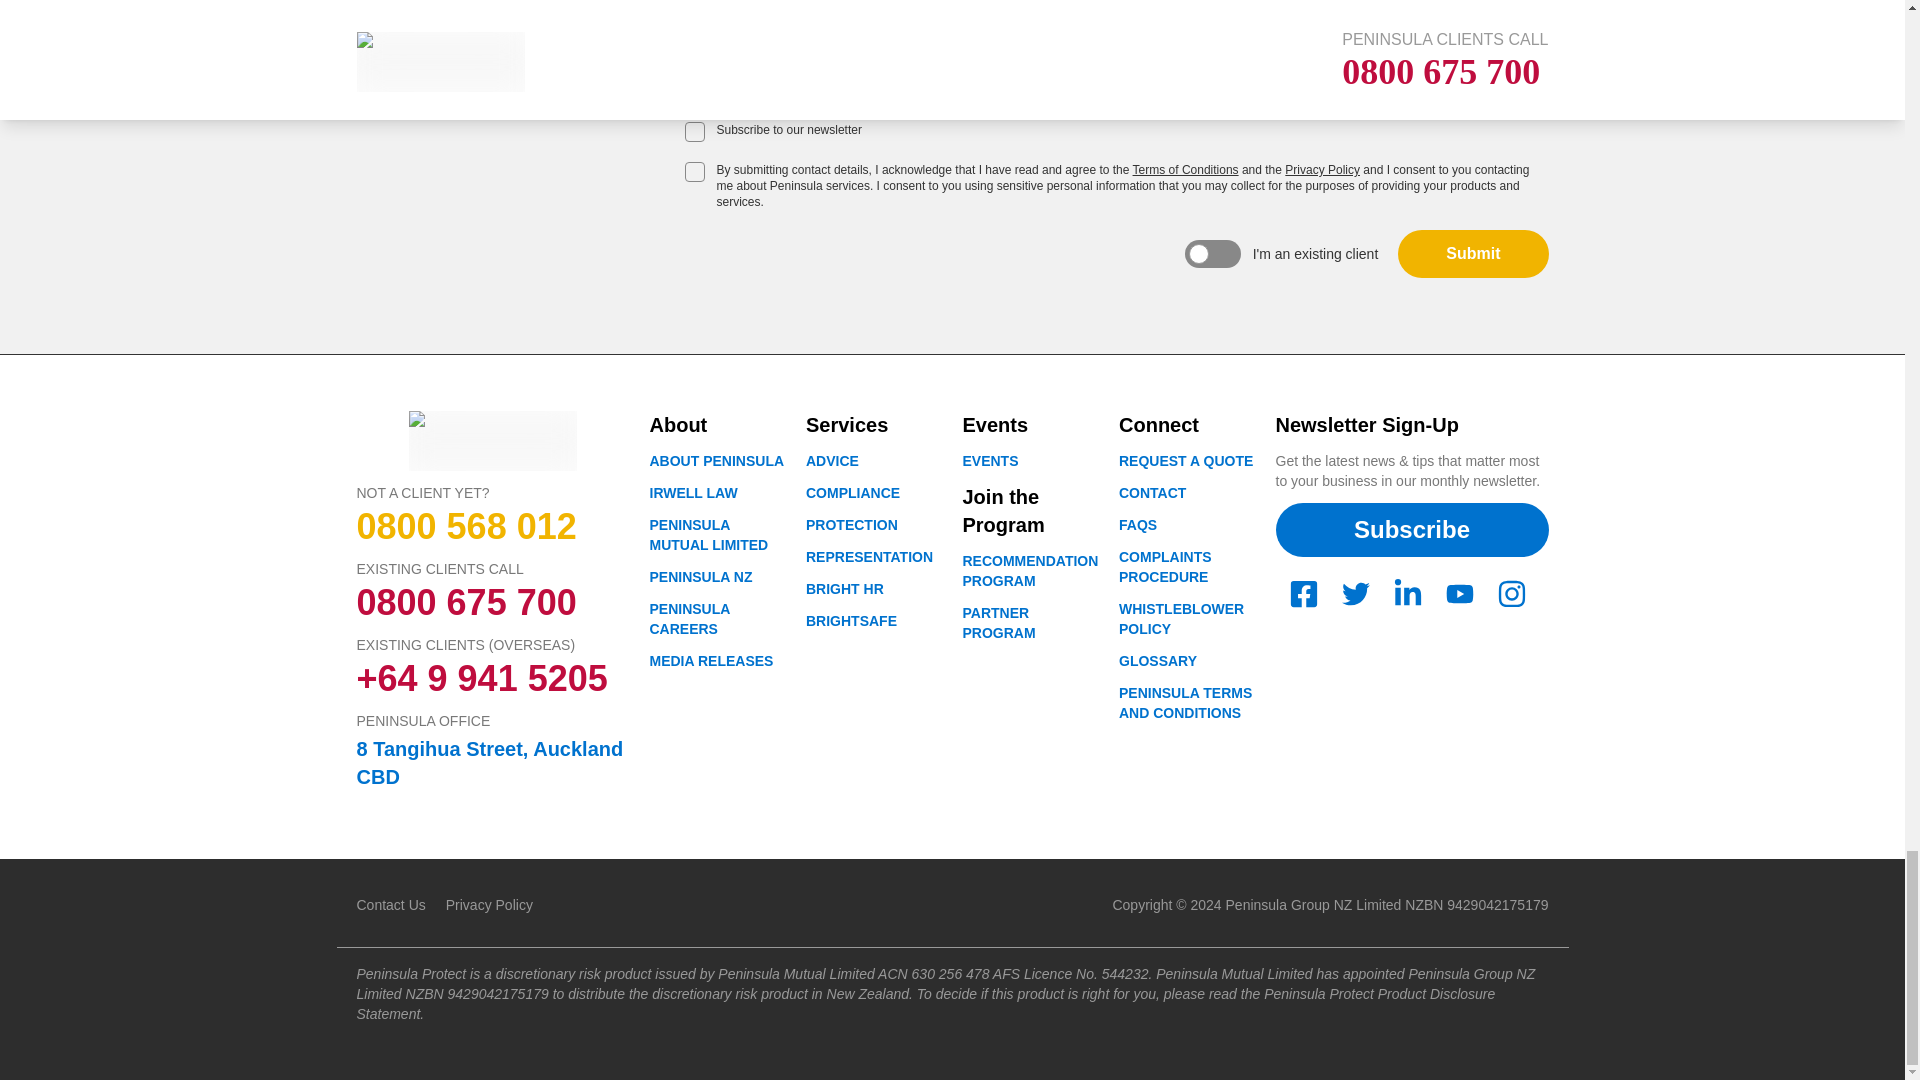  What do you see at coordinates (852, 525) in the screenshot?
I see `Peninsula Protection Services` at bounding box center [852, 525].